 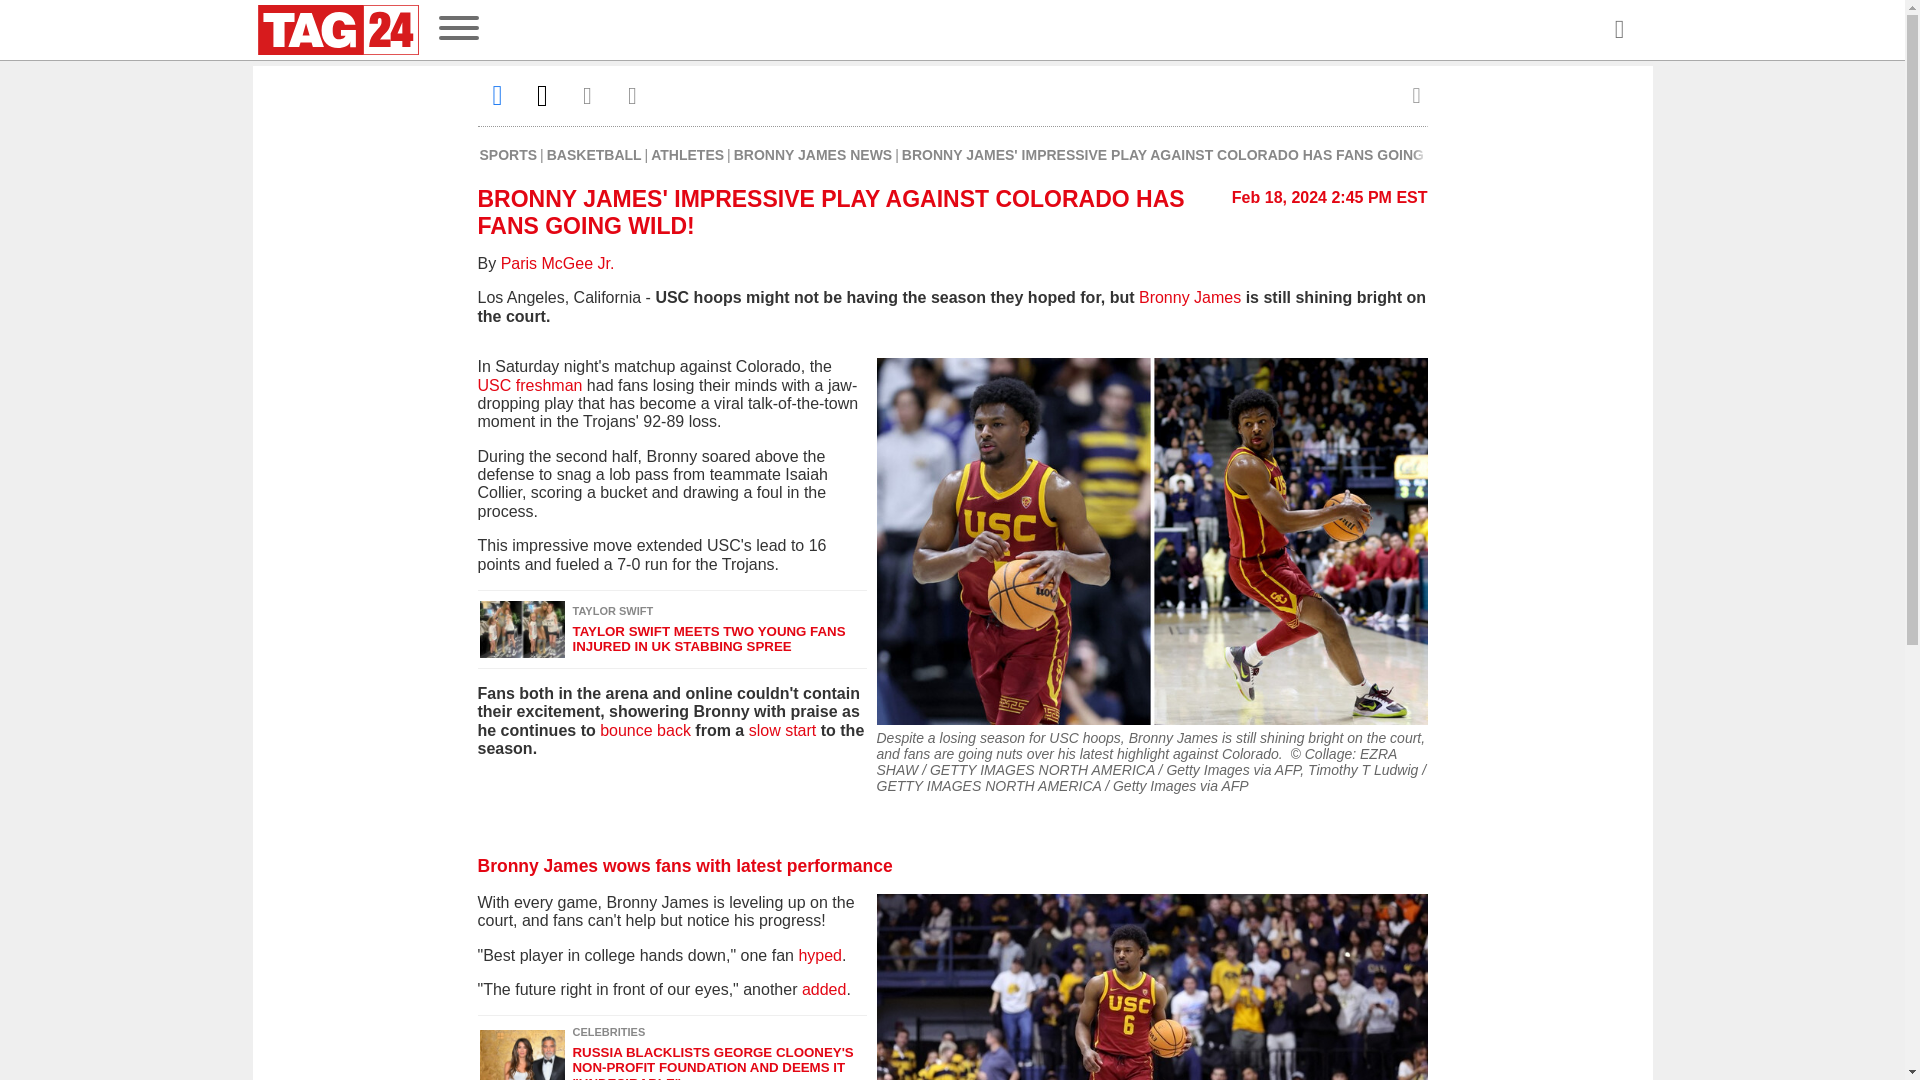 I want to click on Copy link, so click(x=632, y=95).